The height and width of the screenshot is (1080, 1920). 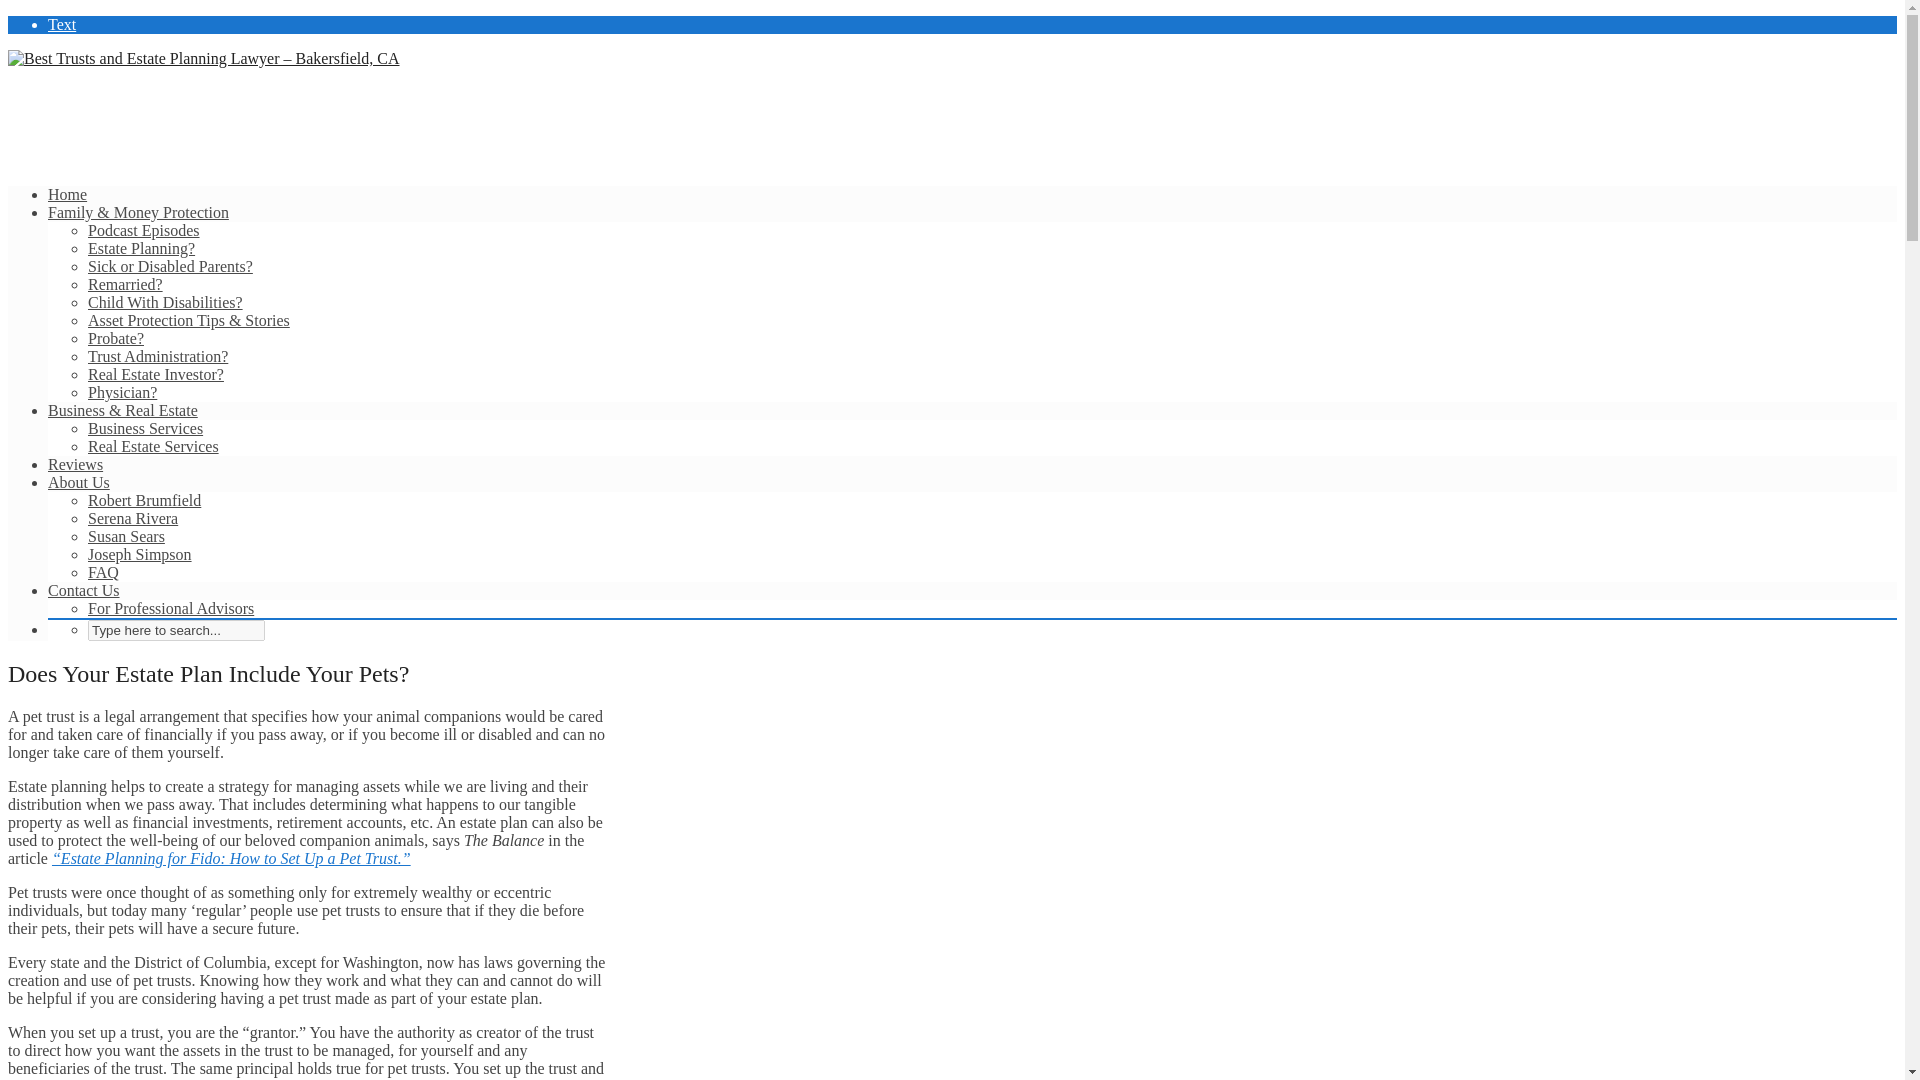 What do you see at coordinates (104, 572) in the screenshot?
I see `FAQ` at bounding box center [104, 572].